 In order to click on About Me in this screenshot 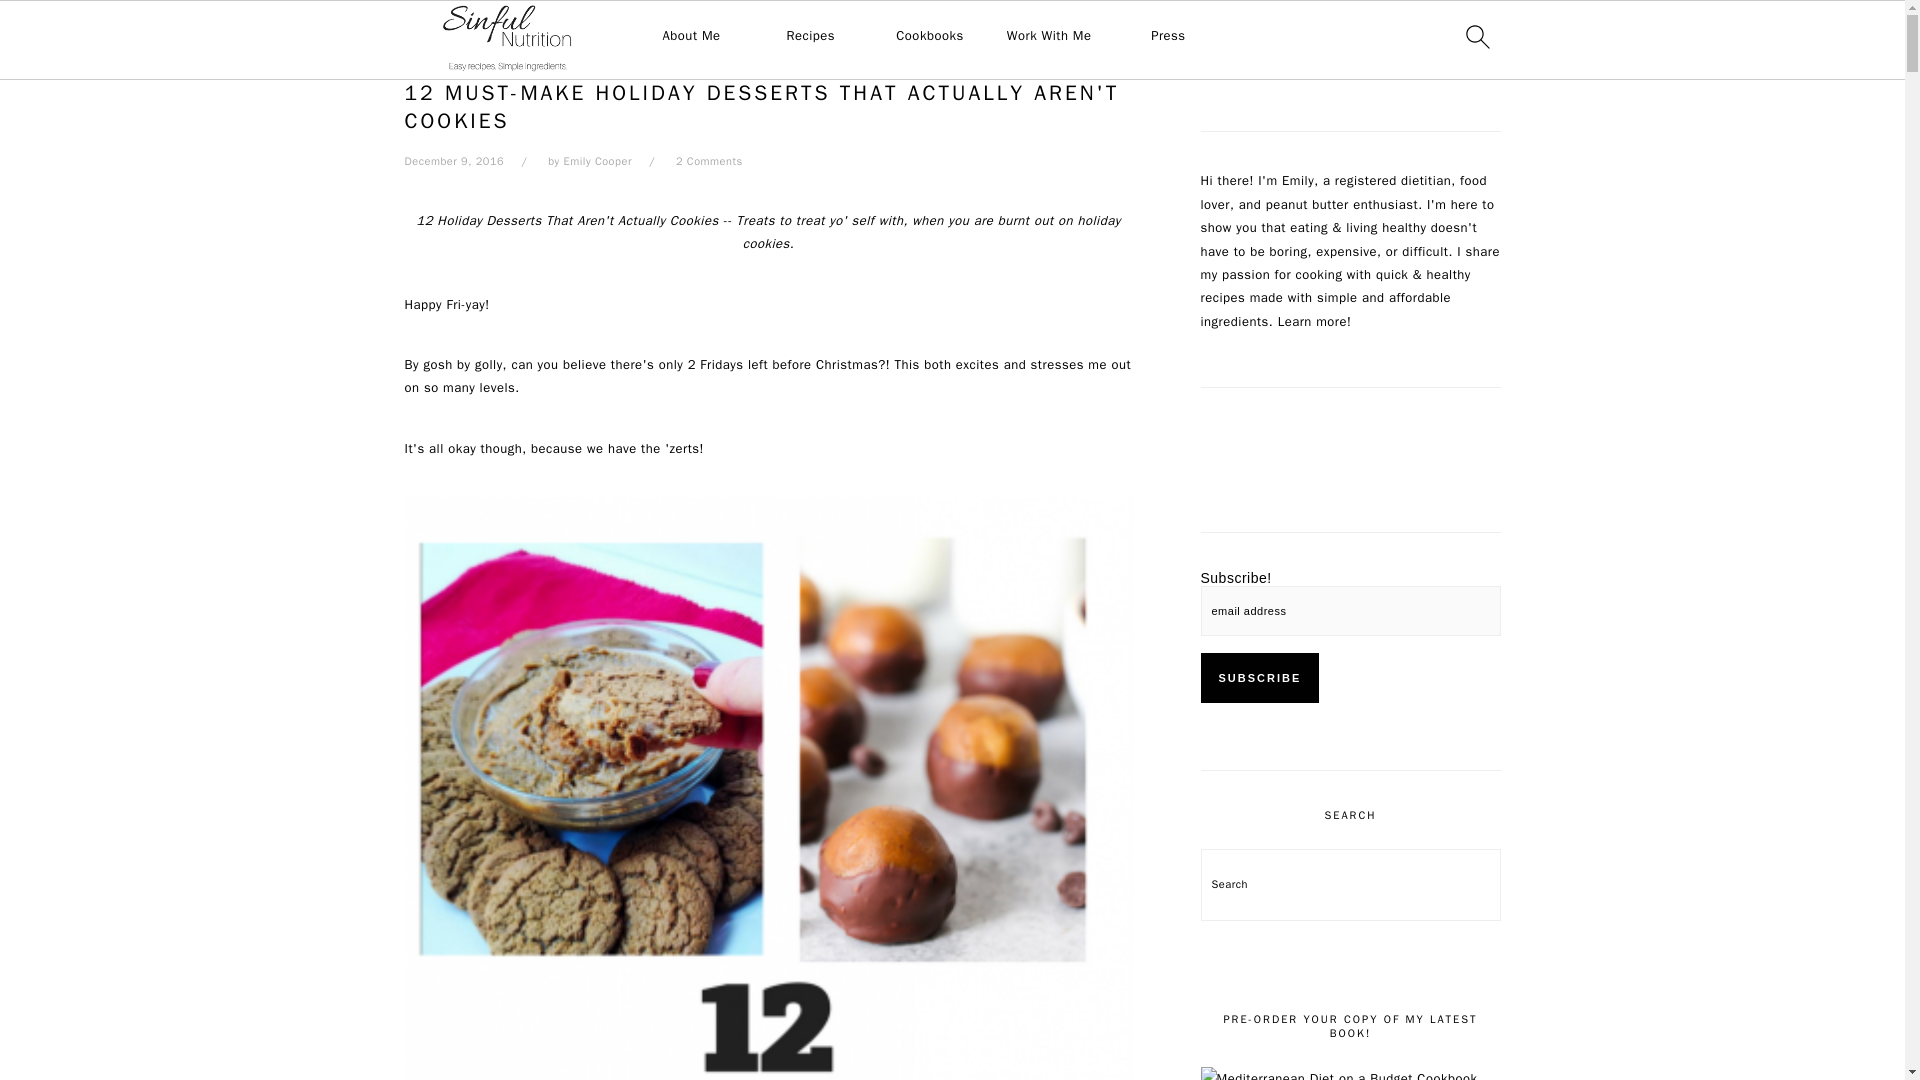, I will do `click(692, 36)`.